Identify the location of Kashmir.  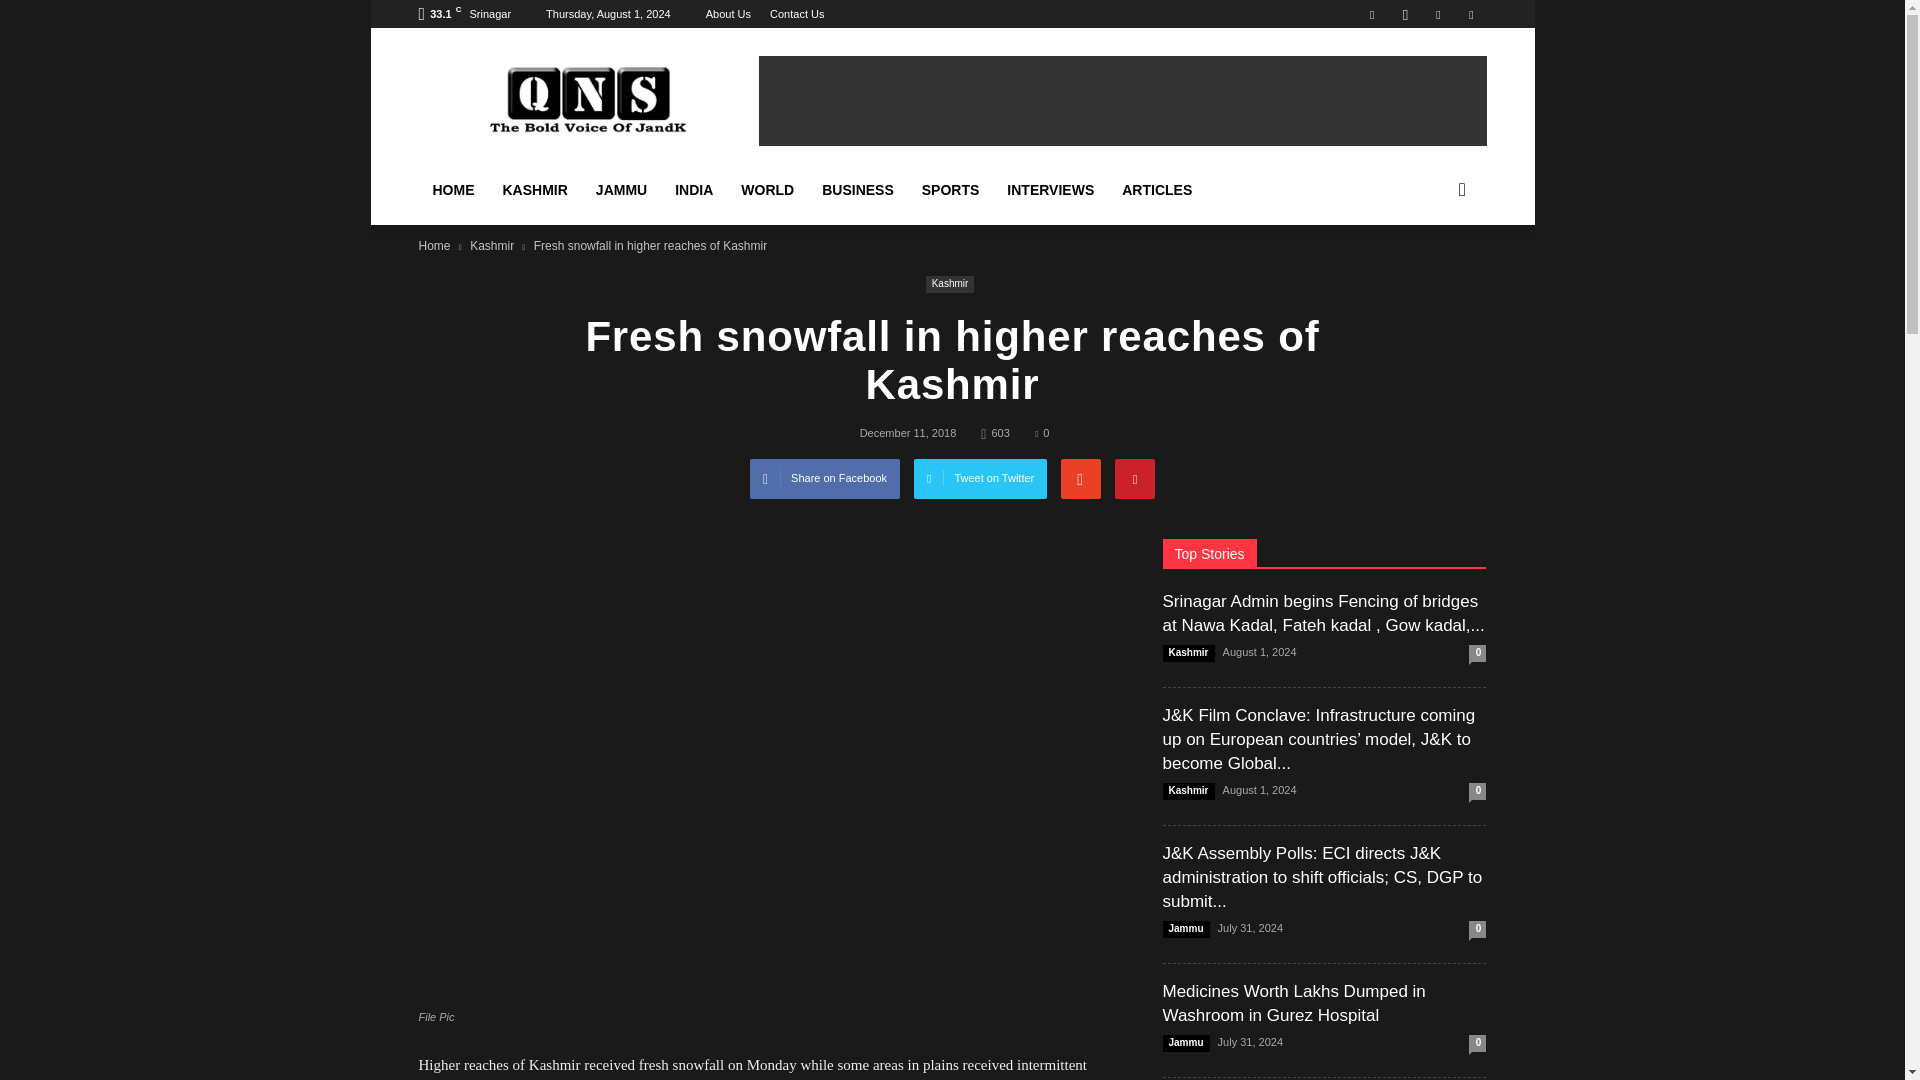
(950, 284).